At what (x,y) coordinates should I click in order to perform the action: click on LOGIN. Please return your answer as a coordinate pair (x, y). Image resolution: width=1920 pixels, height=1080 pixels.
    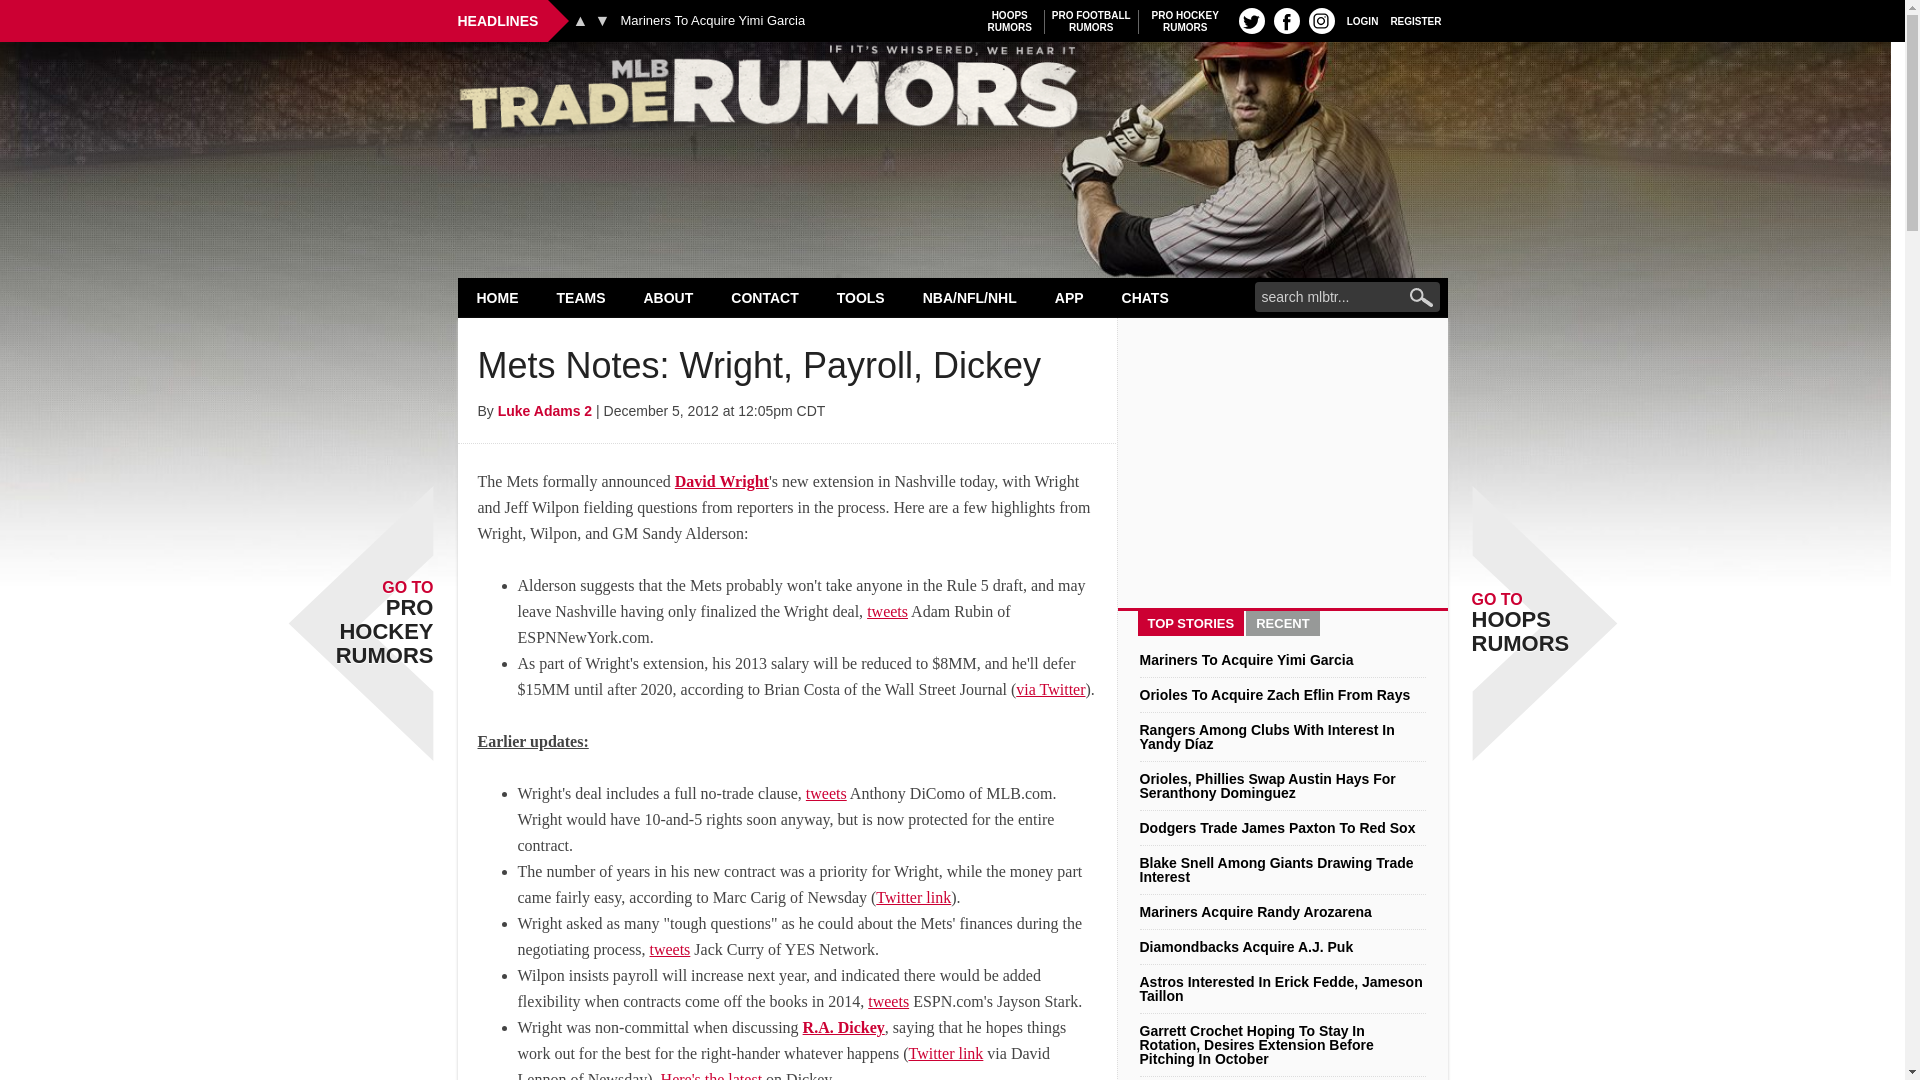
    Looking at the image, I should click on (1185, 21).